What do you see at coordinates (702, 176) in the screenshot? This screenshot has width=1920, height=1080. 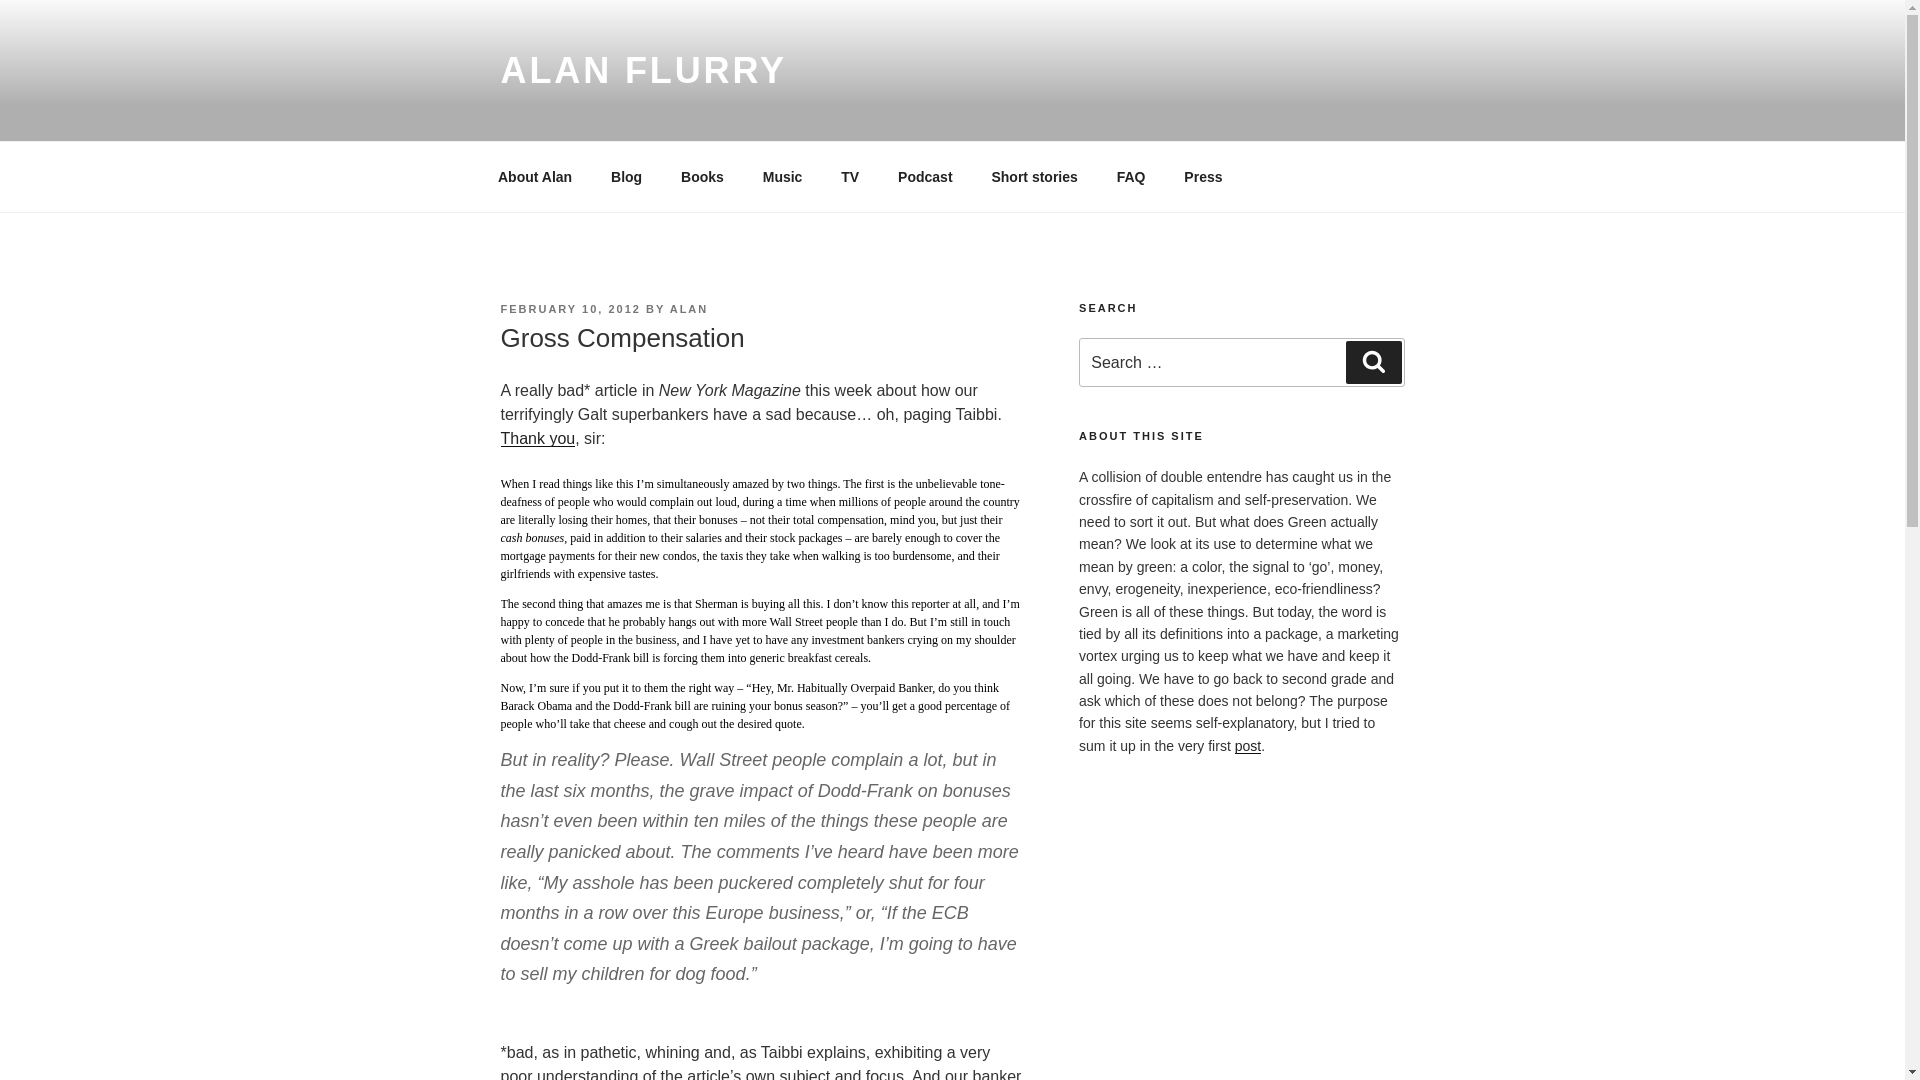 I see `Books` at bounding box center [702, 176].